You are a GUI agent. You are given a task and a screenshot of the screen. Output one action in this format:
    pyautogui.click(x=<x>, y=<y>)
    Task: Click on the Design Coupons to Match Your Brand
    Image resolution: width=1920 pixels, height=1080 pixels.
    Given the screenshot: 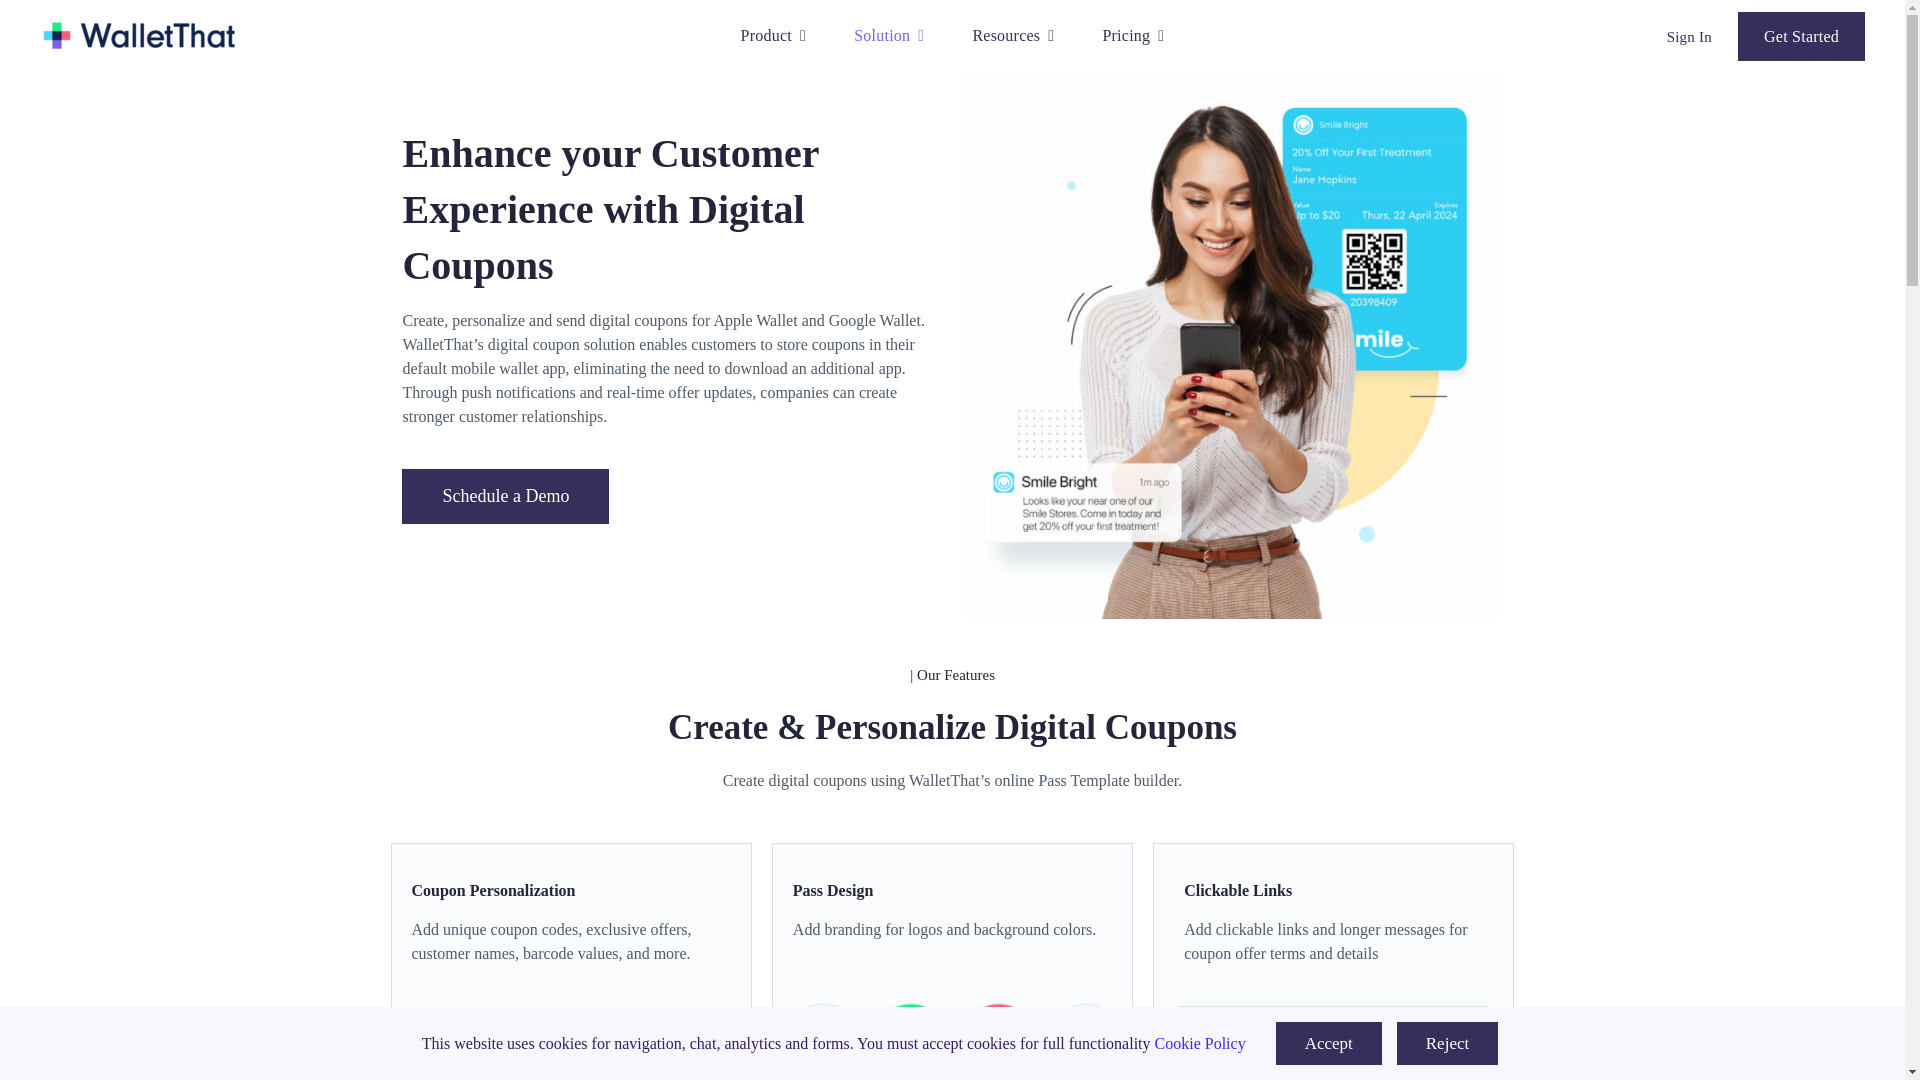 What is the action you would take?
    pyautogui.click(x=952, y=1030)
    